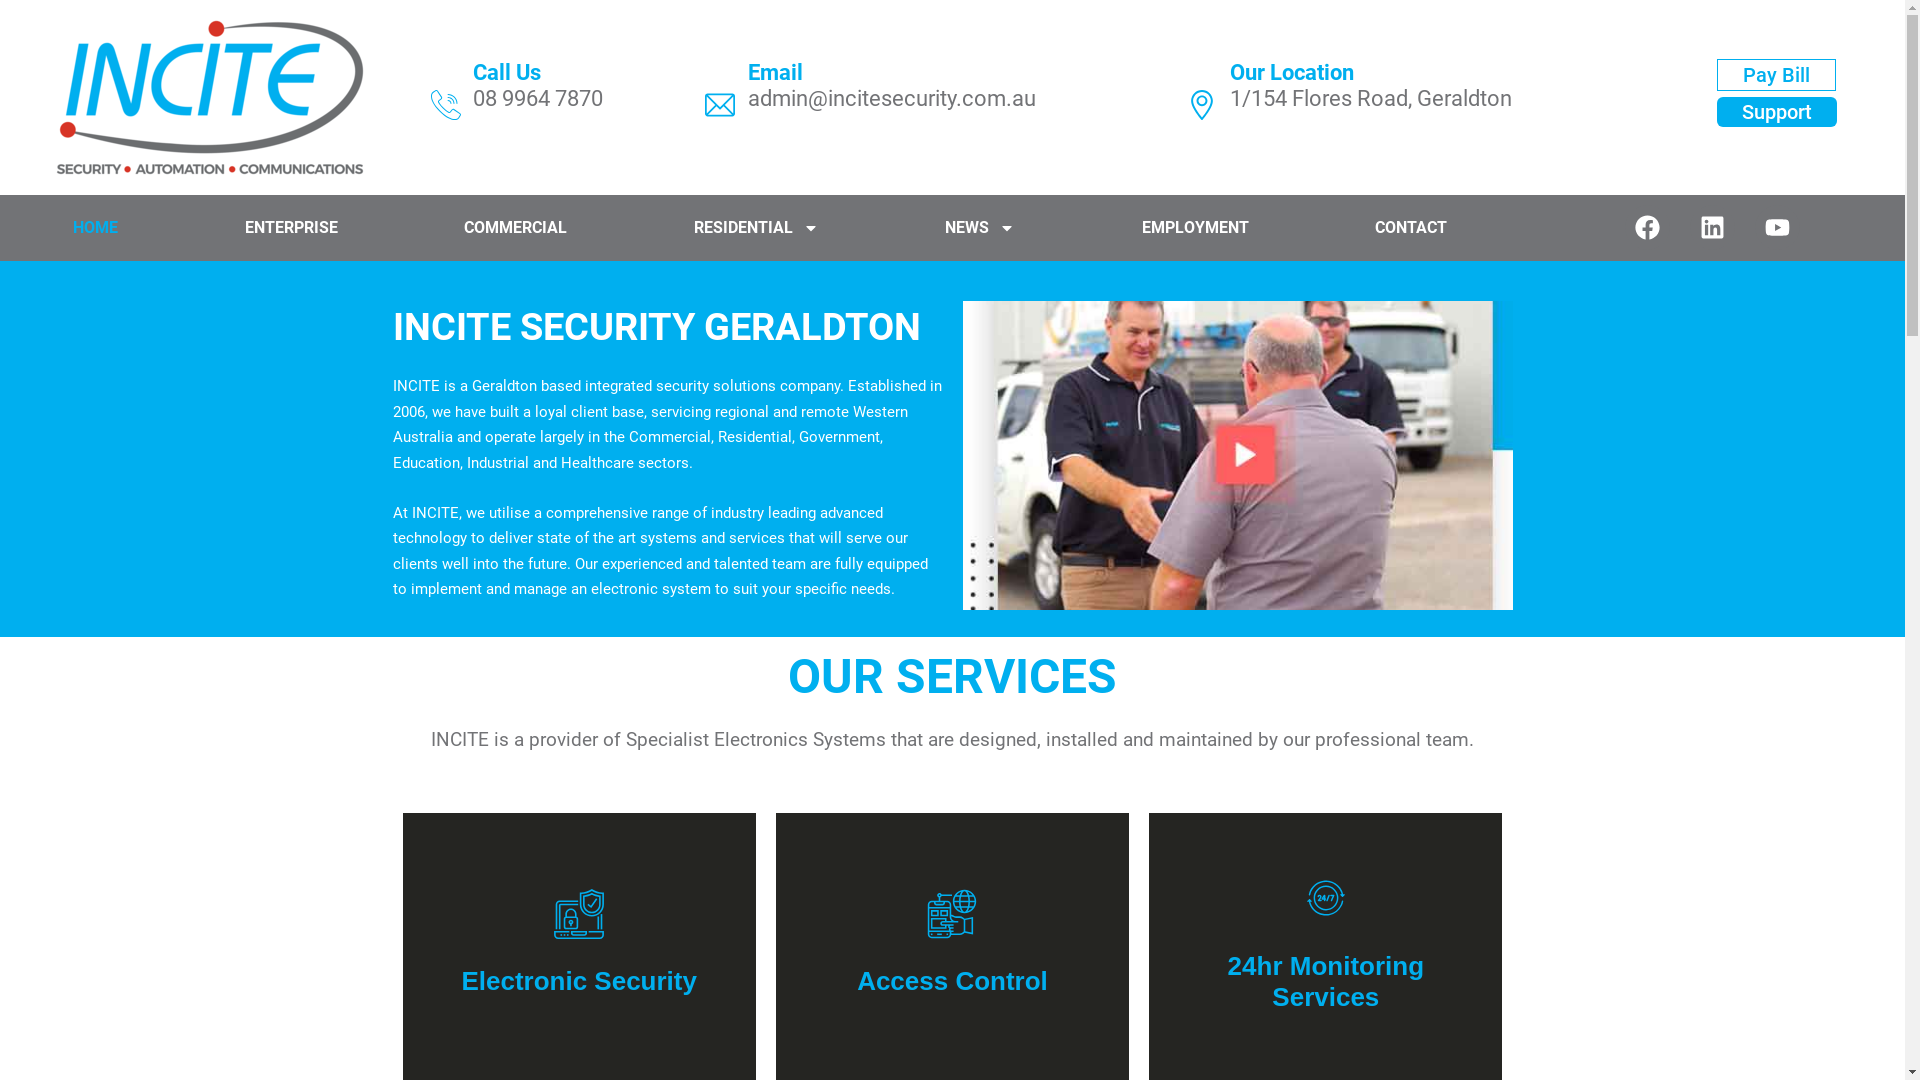  Describe the element at coordinates (1412, 228) in the screenshot. I see `CONTACT` at that location.